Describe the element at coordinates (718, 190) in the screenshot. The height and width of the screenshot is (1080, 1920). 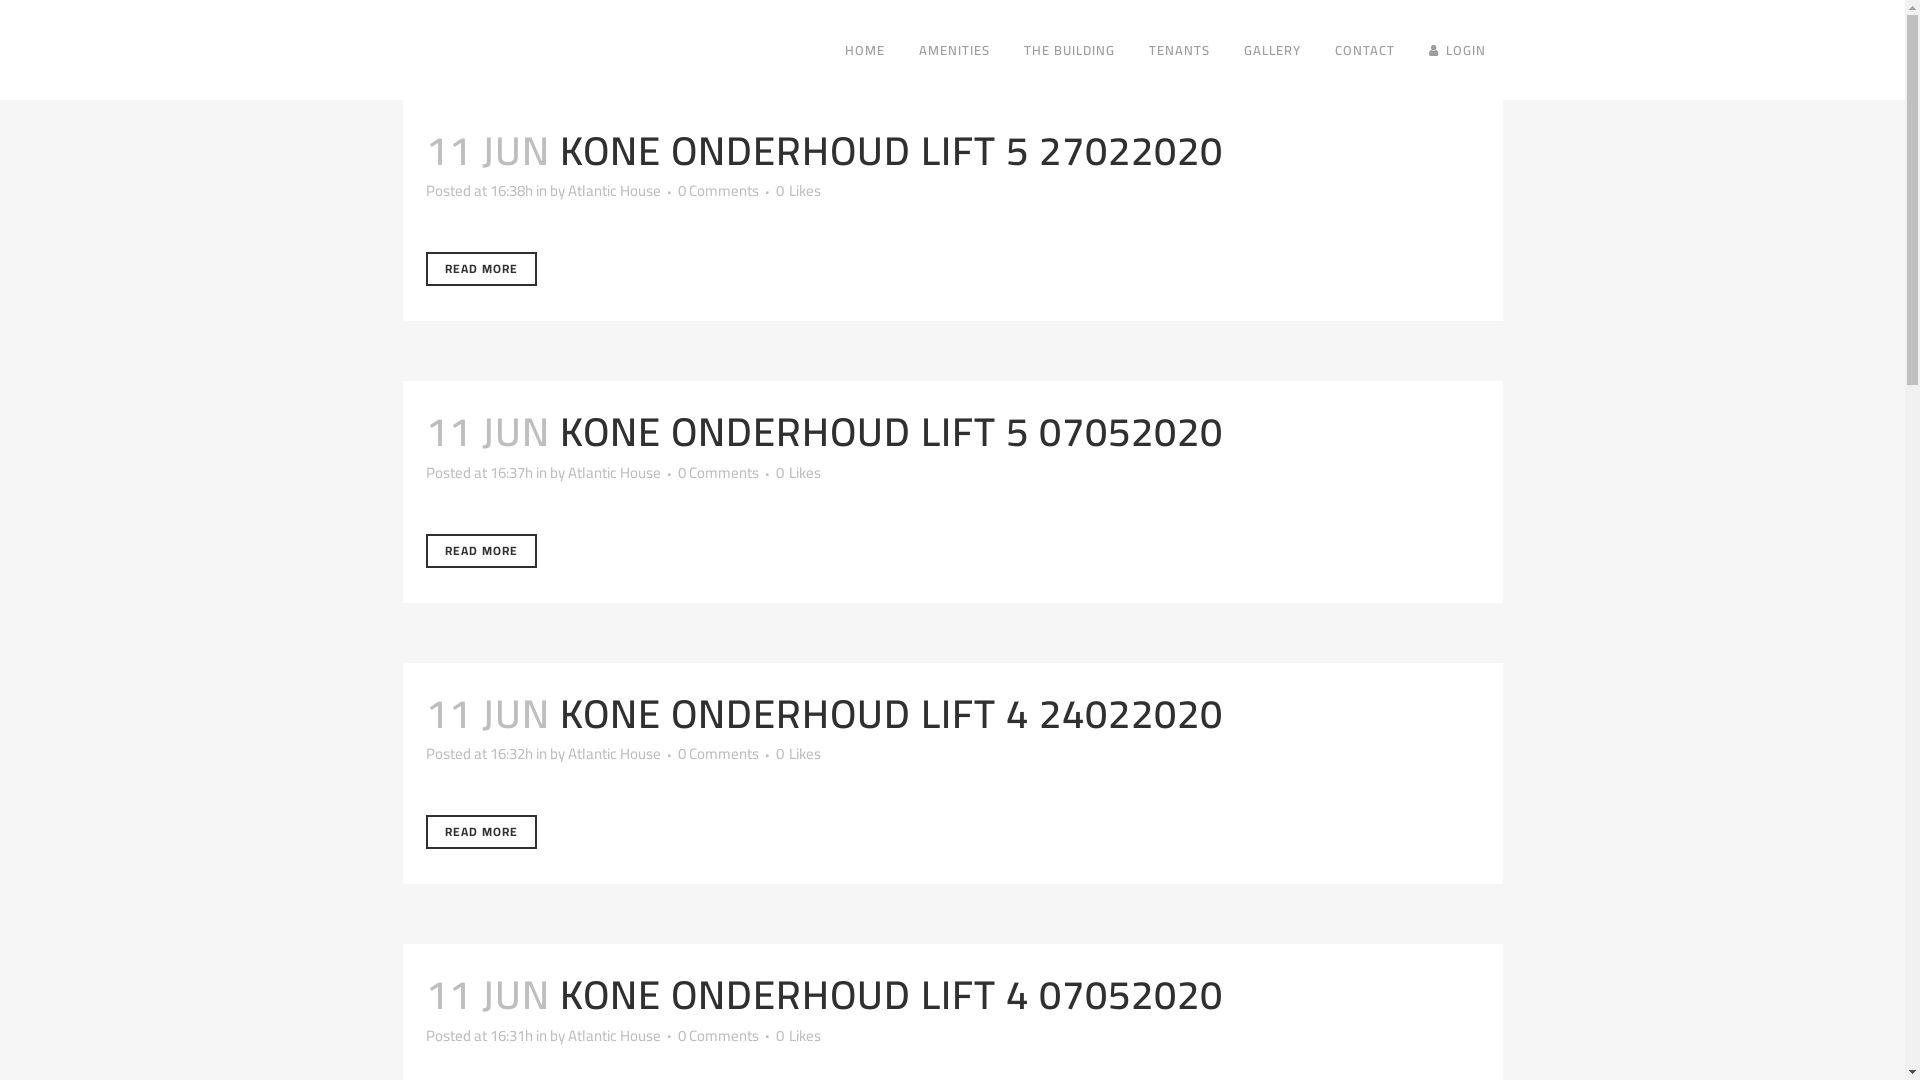
I see `0 Comments` at that location.